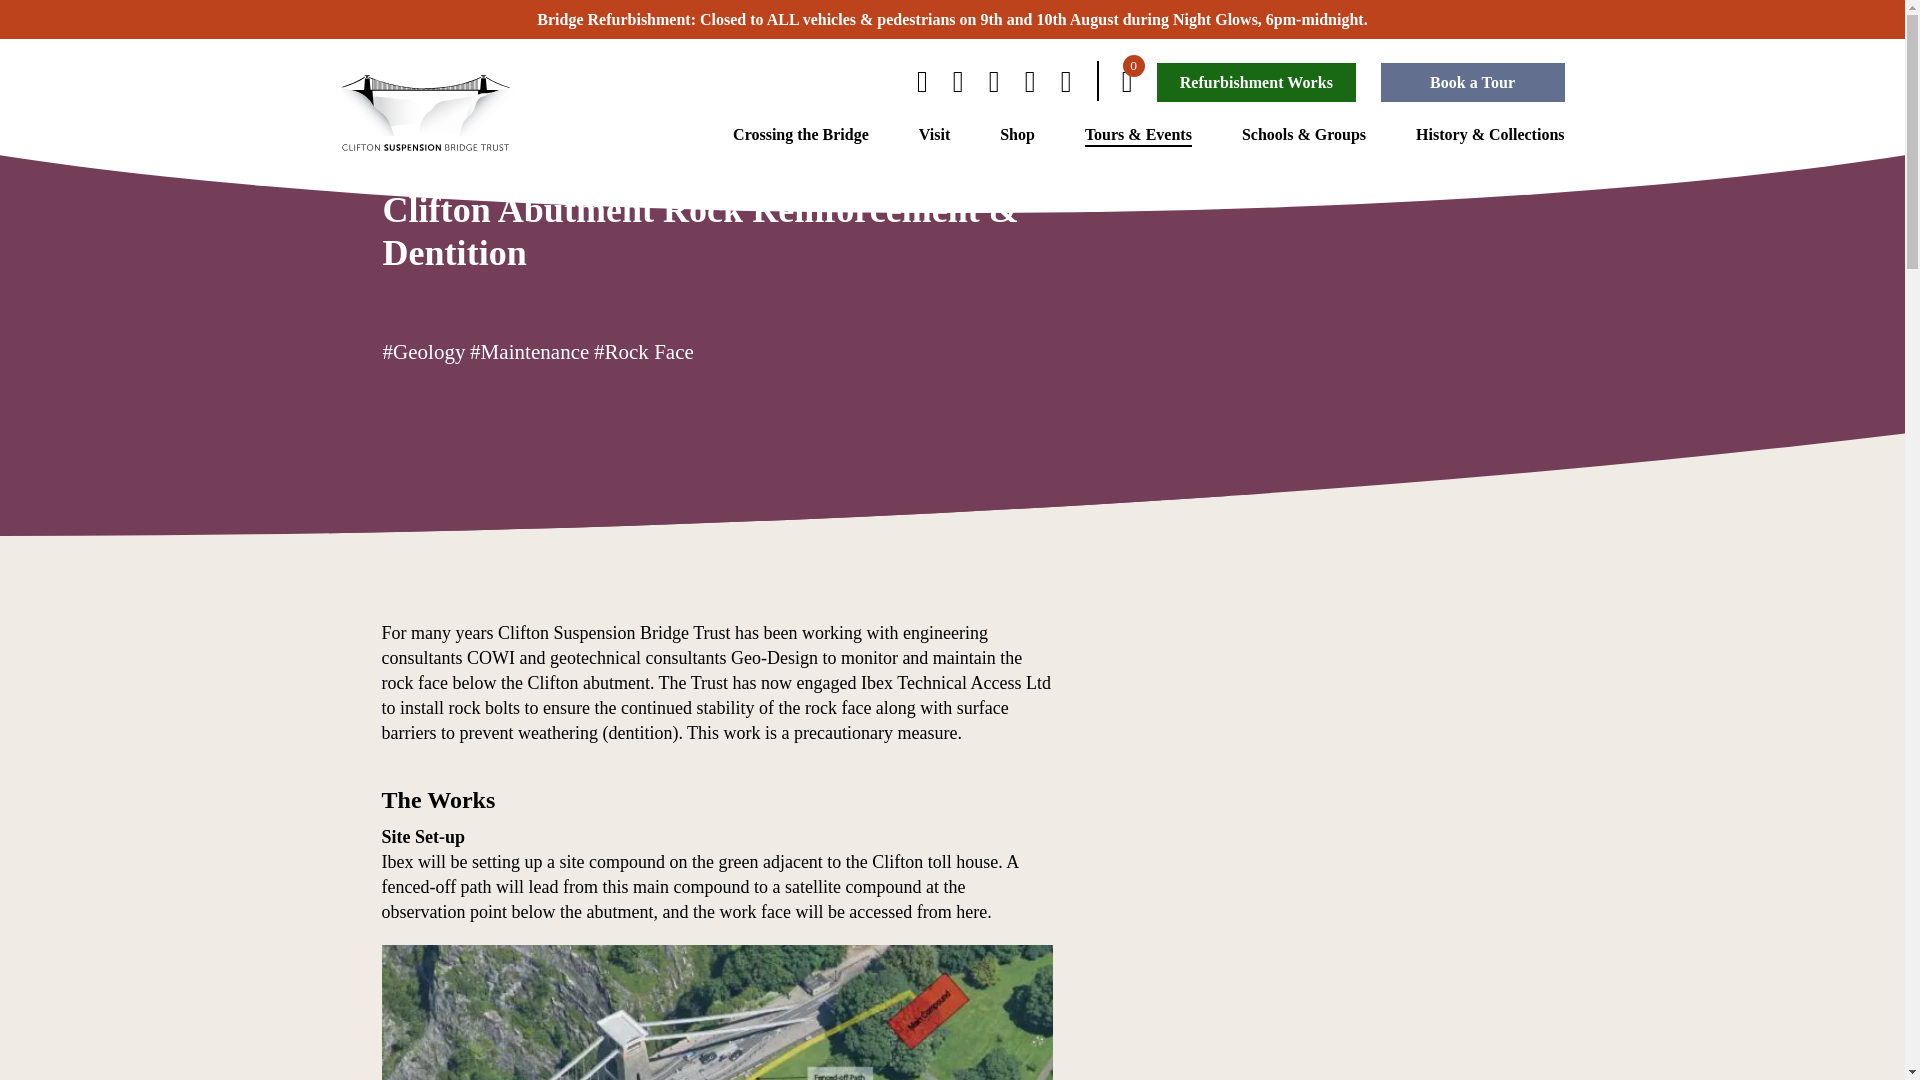 This screenshot has width=1920, height=1080. Describe the element at coordinates (801, 134) in the screenshot. I see `Crossing the Bridge` at that location.